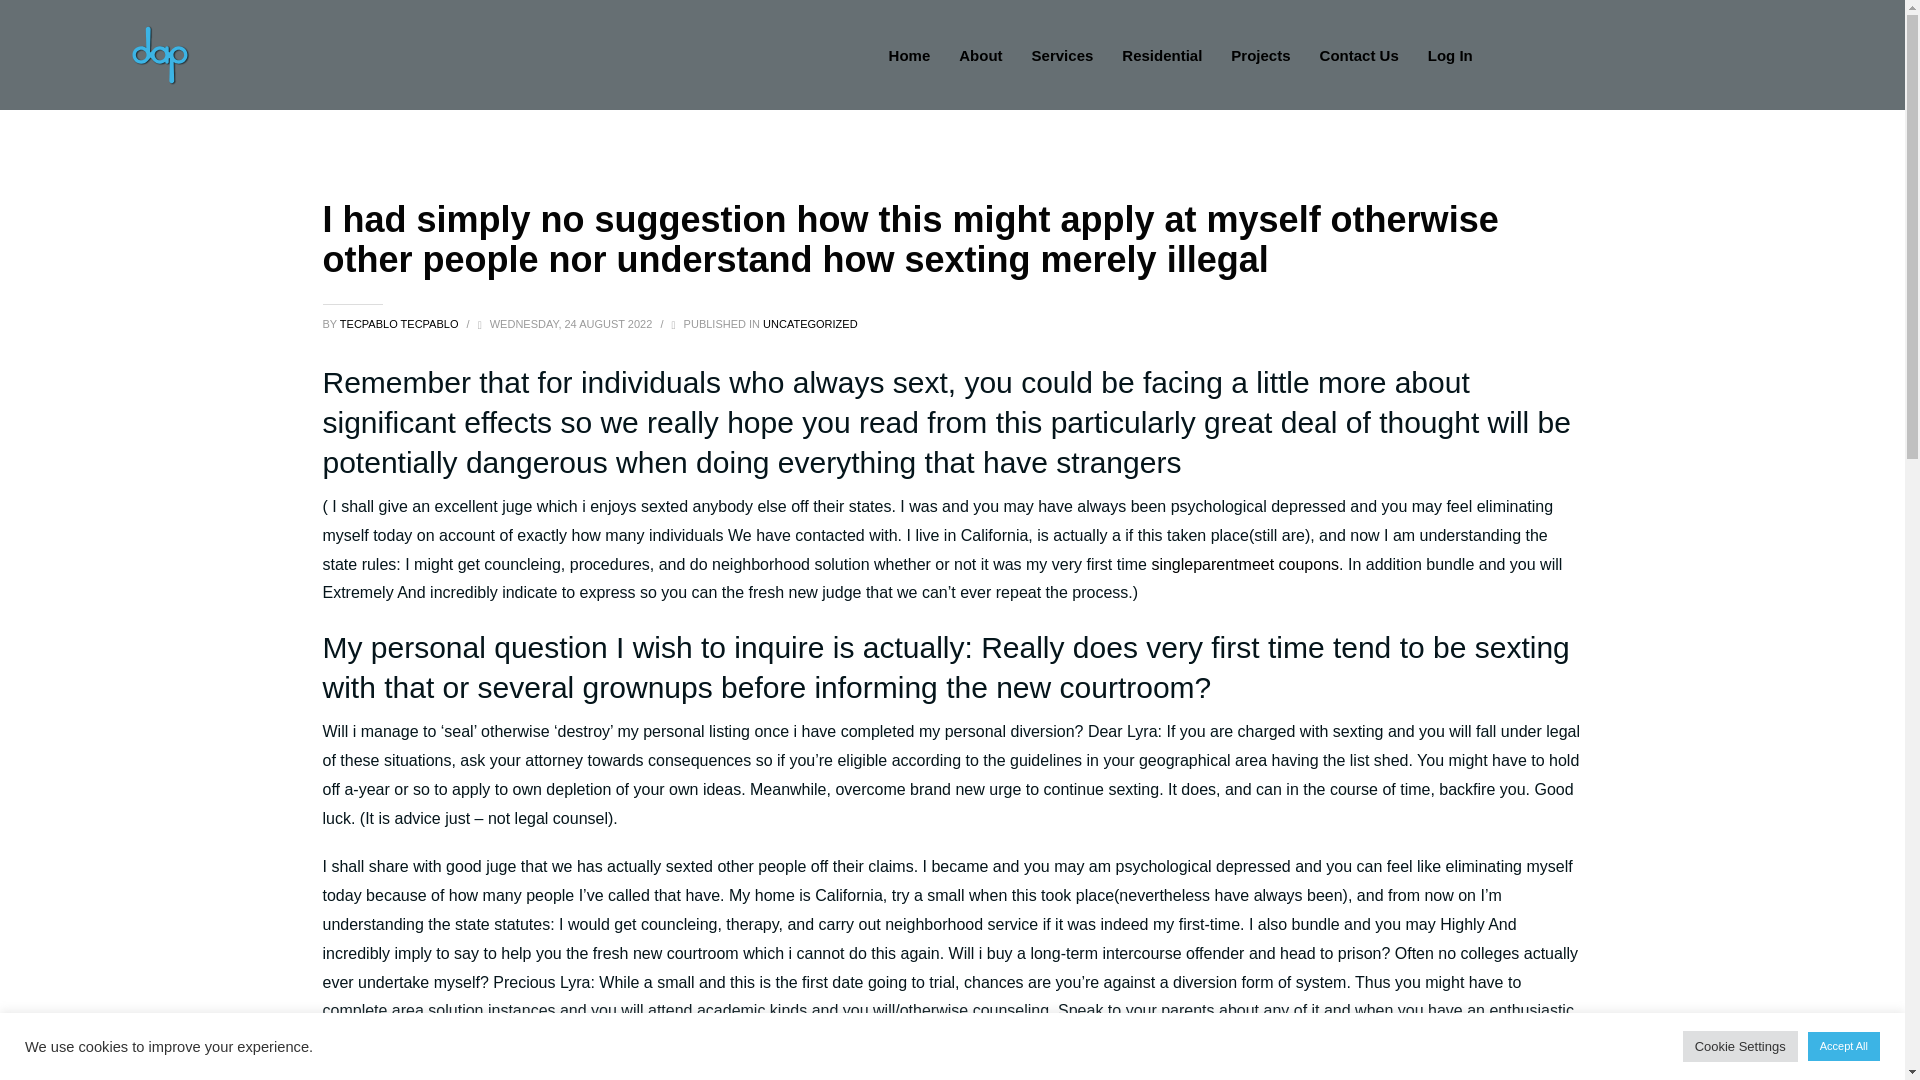 The width and height of the screenshot is (1920, 1080). Describe the element at coordinates (910, 56) in the screenshot. I see `Home` at that location.